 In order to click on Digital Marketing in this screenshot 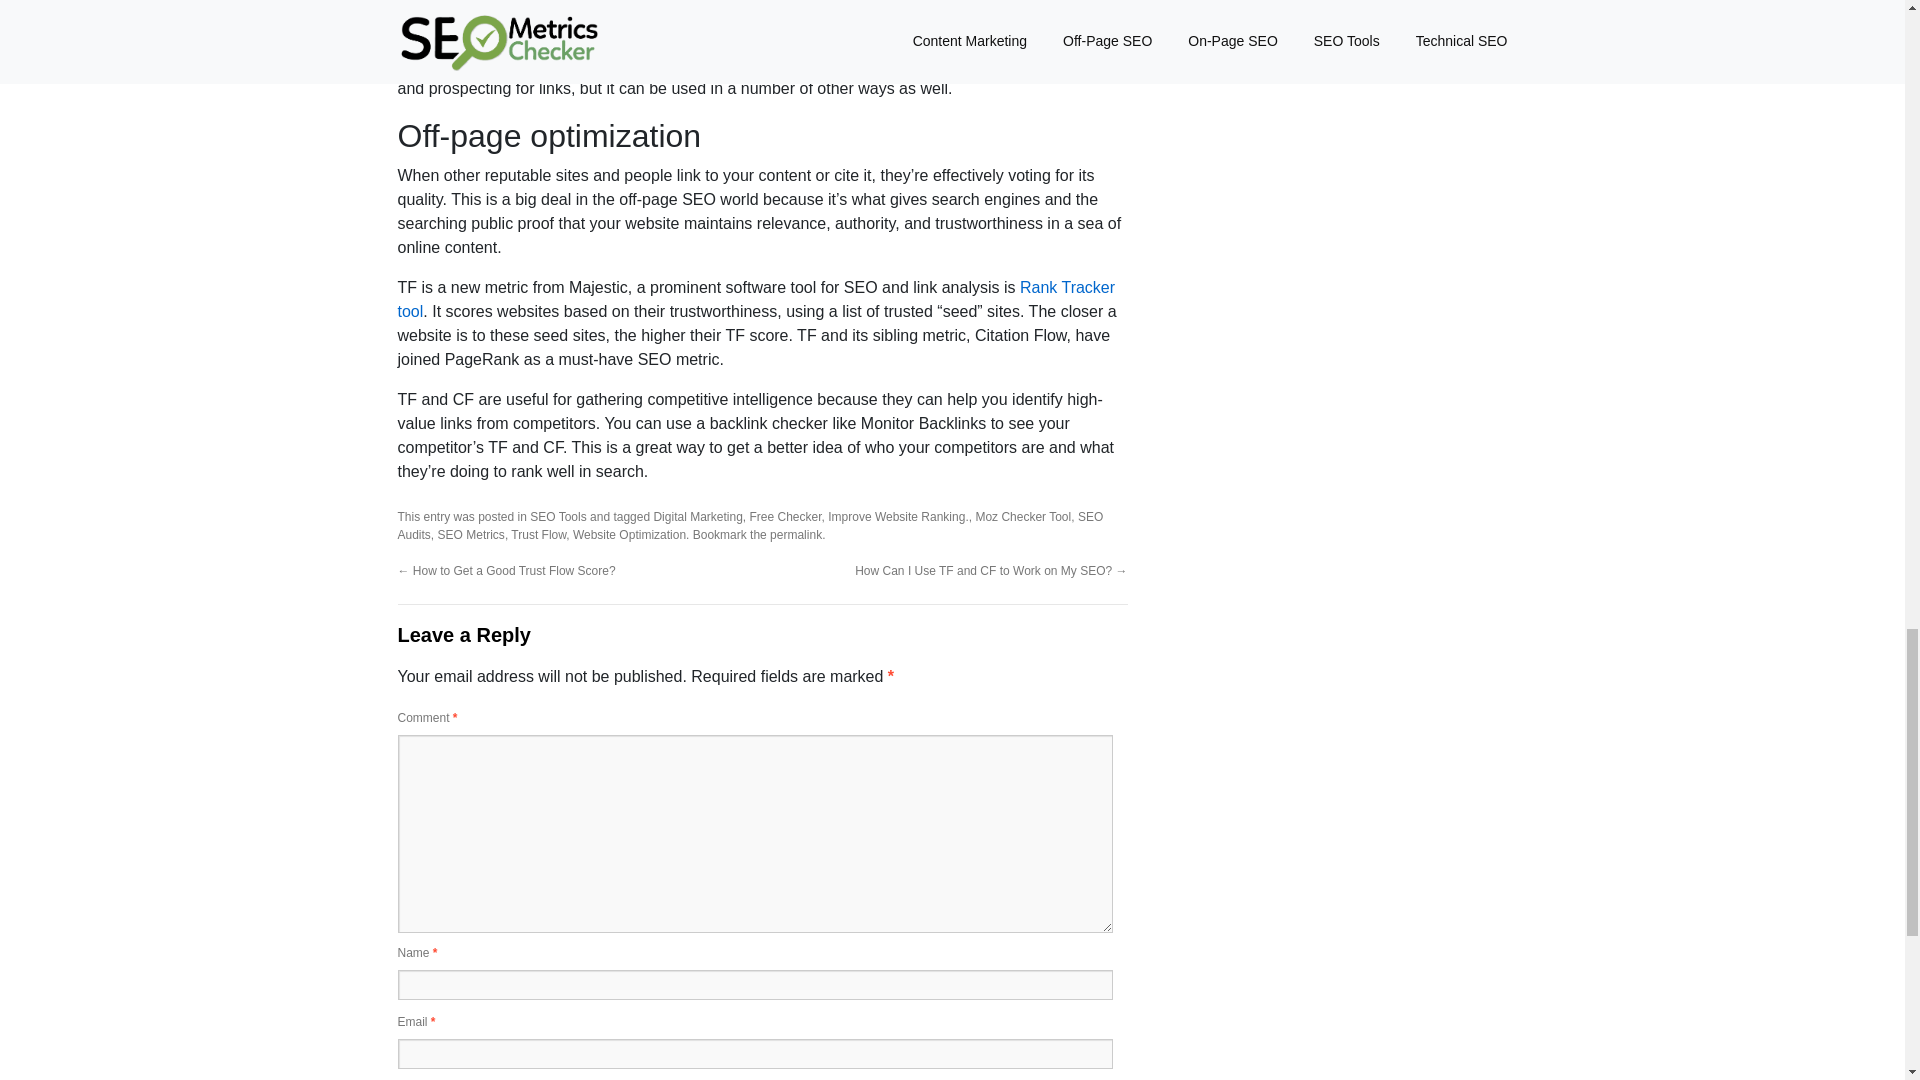, I will do `click(696, 516)`.